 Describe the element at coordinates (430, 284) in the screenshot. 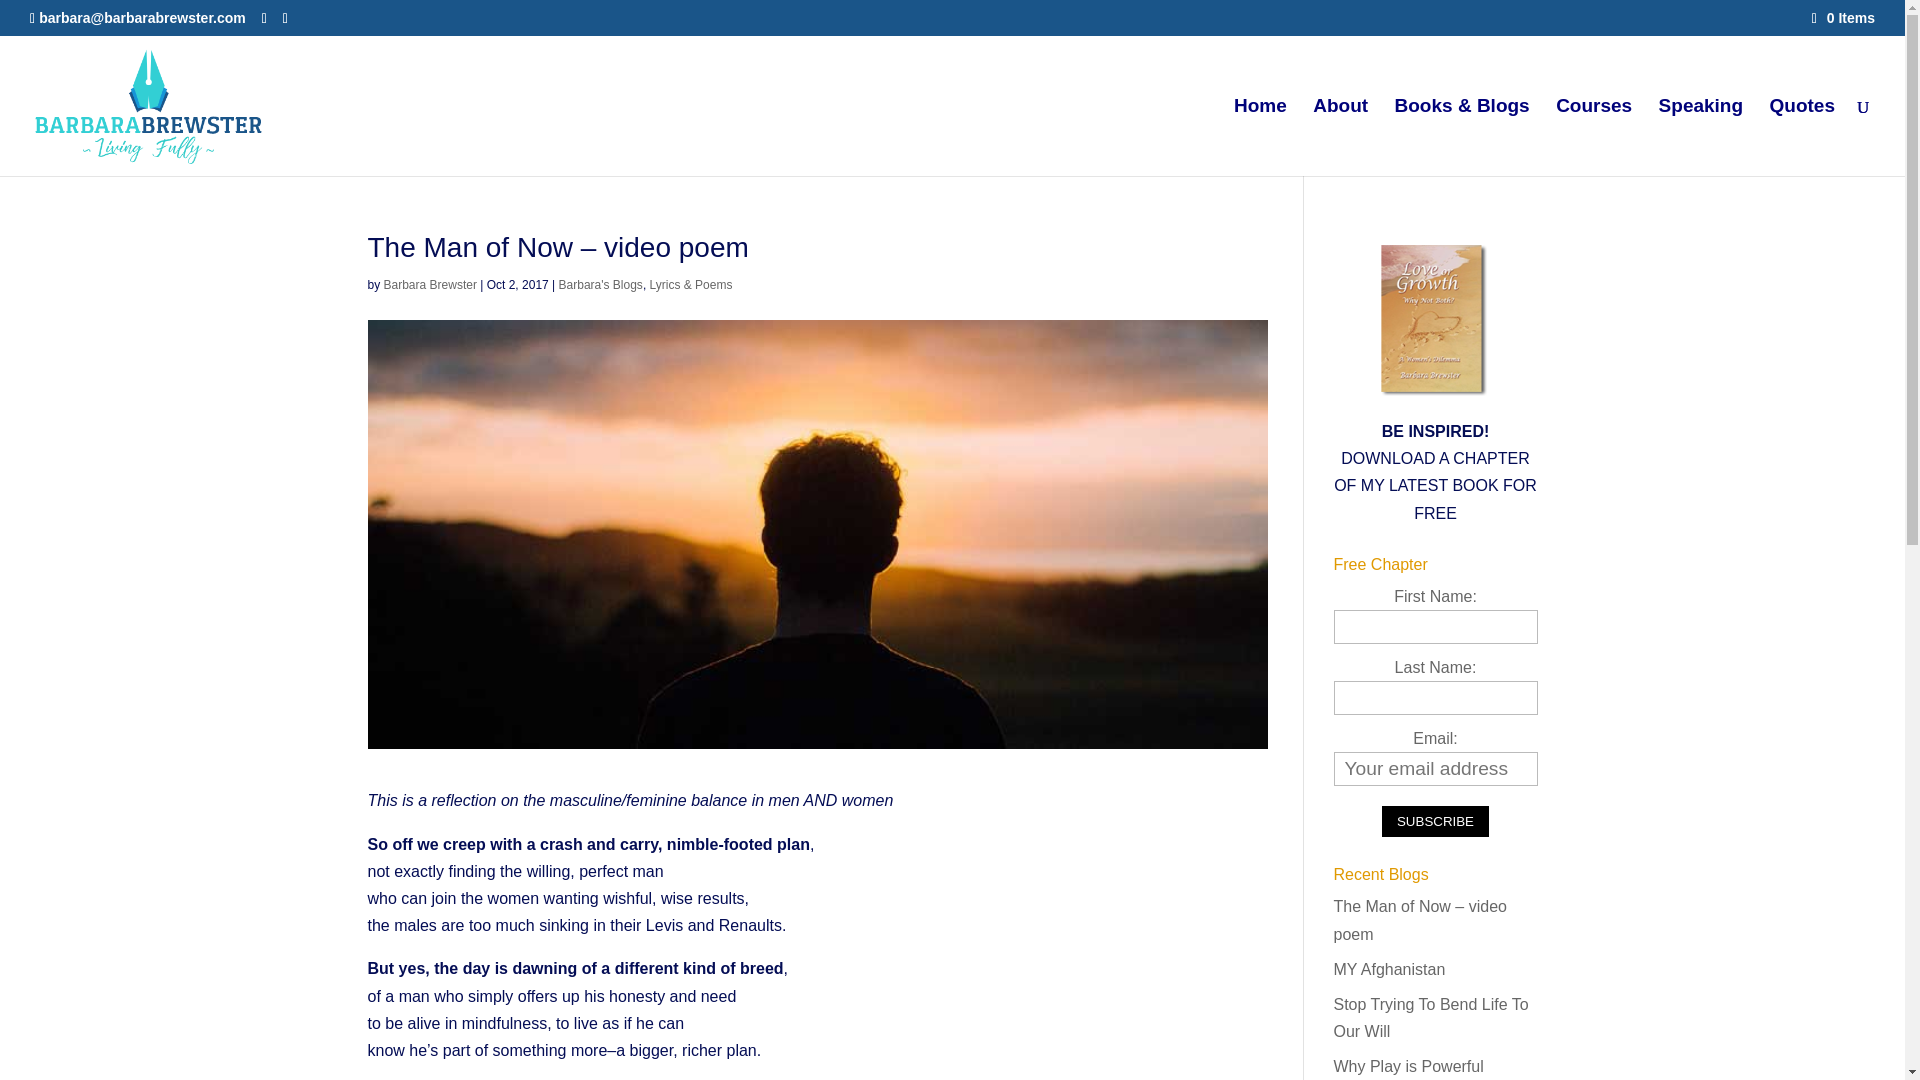

I see `Barbara Brewster` at that location.